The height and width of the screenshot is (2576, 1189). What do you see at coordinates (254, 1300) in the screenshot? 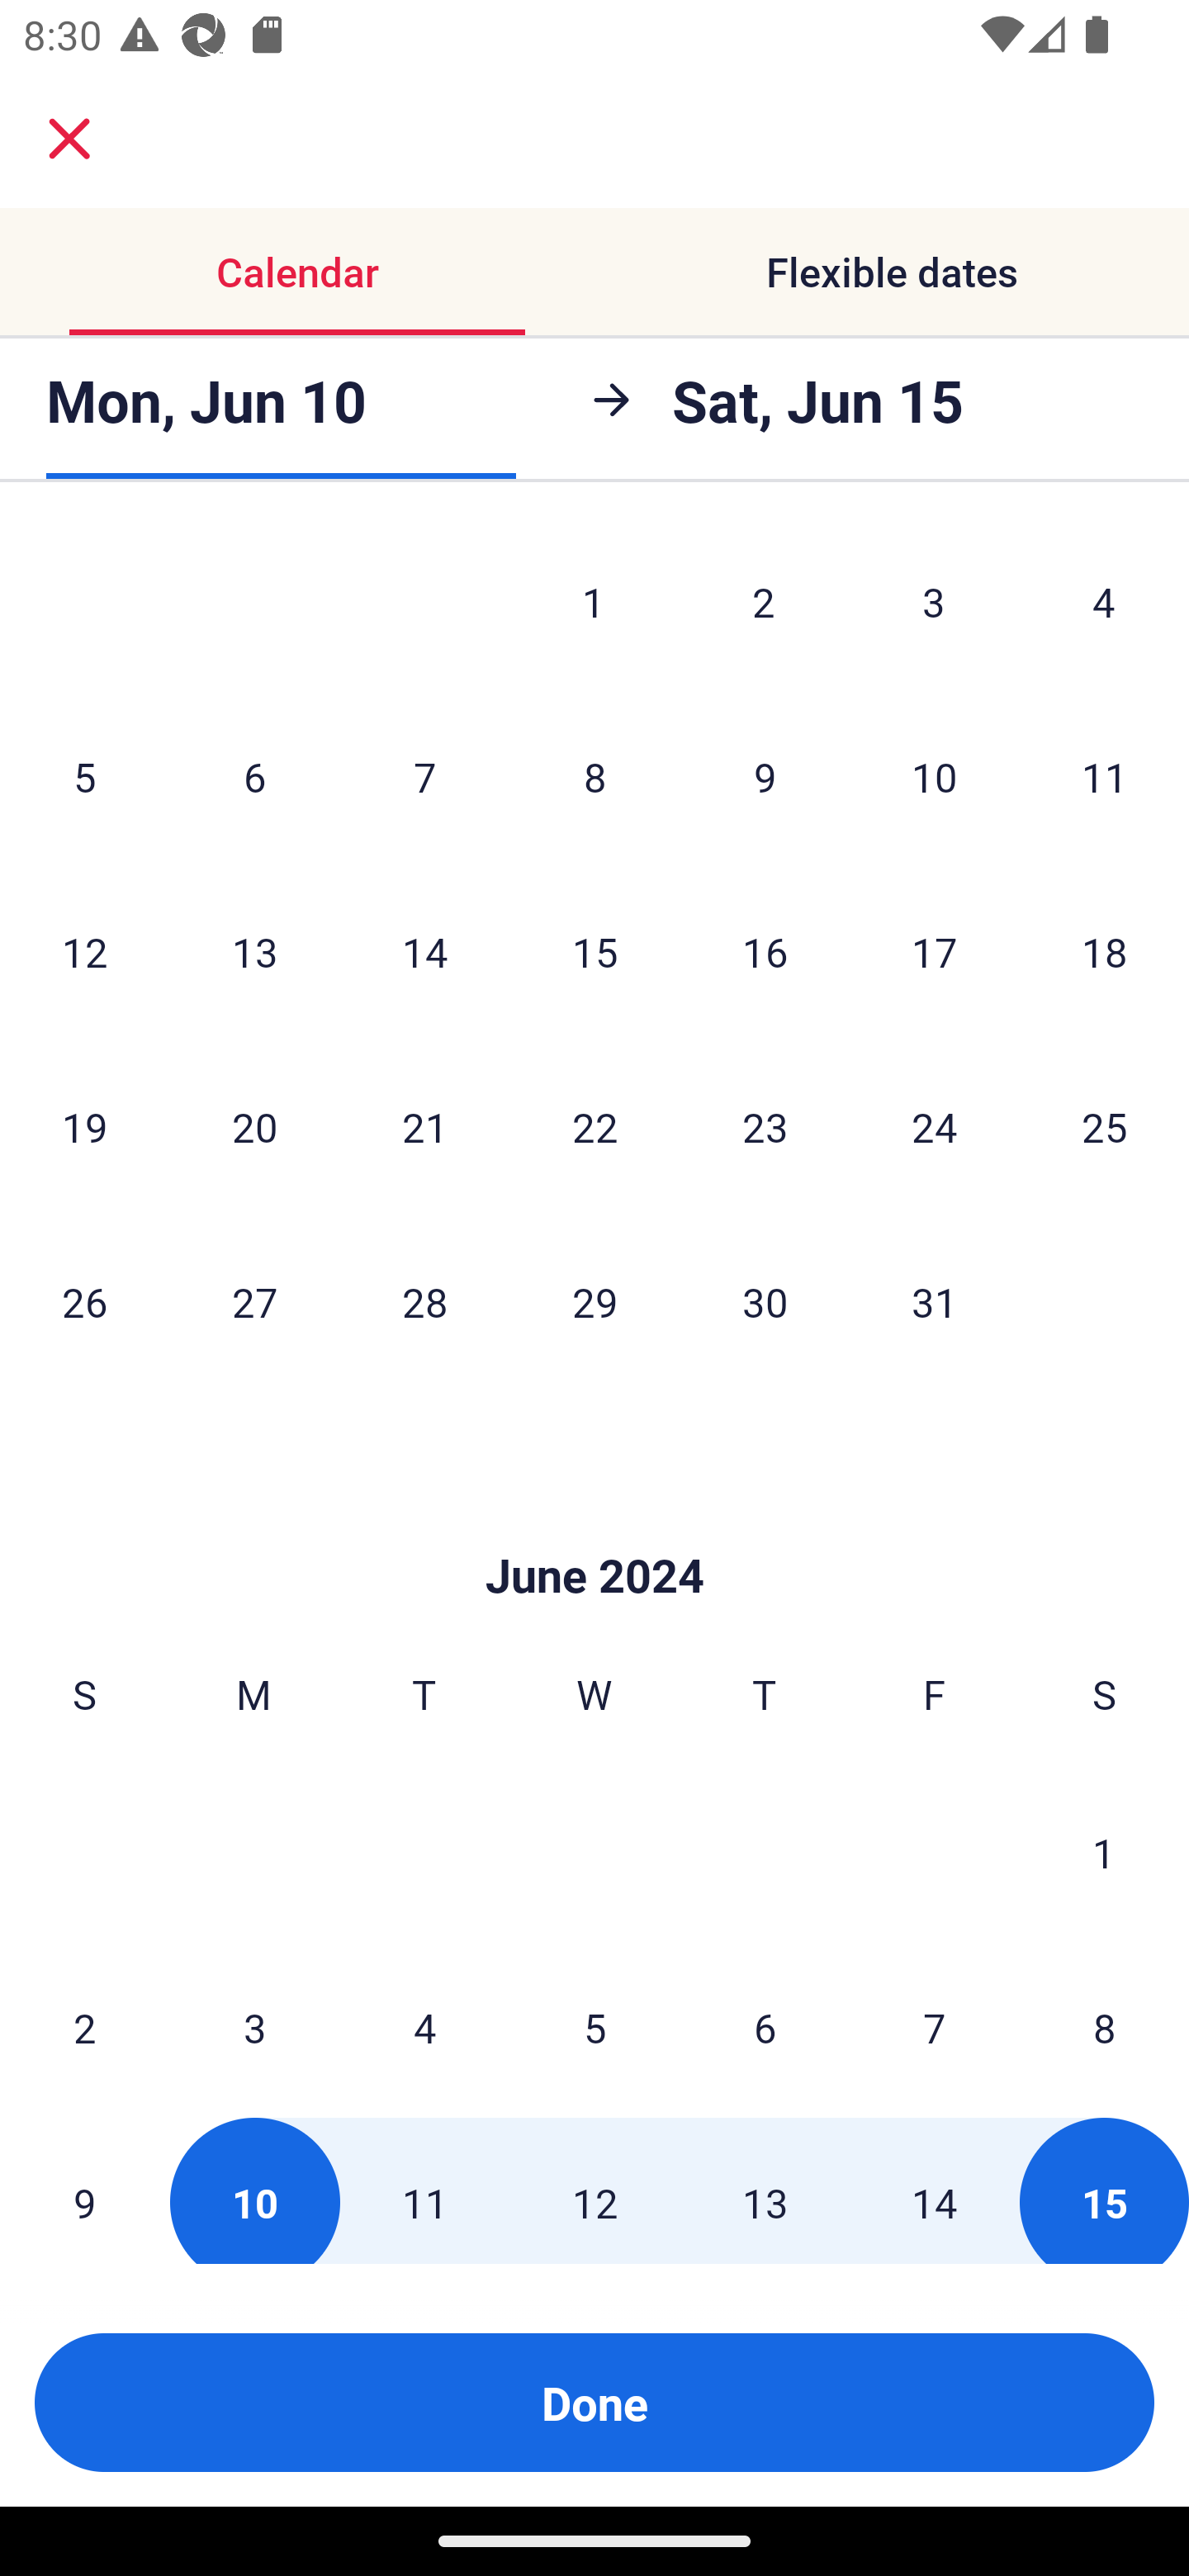
I see `27 Monday, May 27, 2024` at bounding box center [254, 1300].